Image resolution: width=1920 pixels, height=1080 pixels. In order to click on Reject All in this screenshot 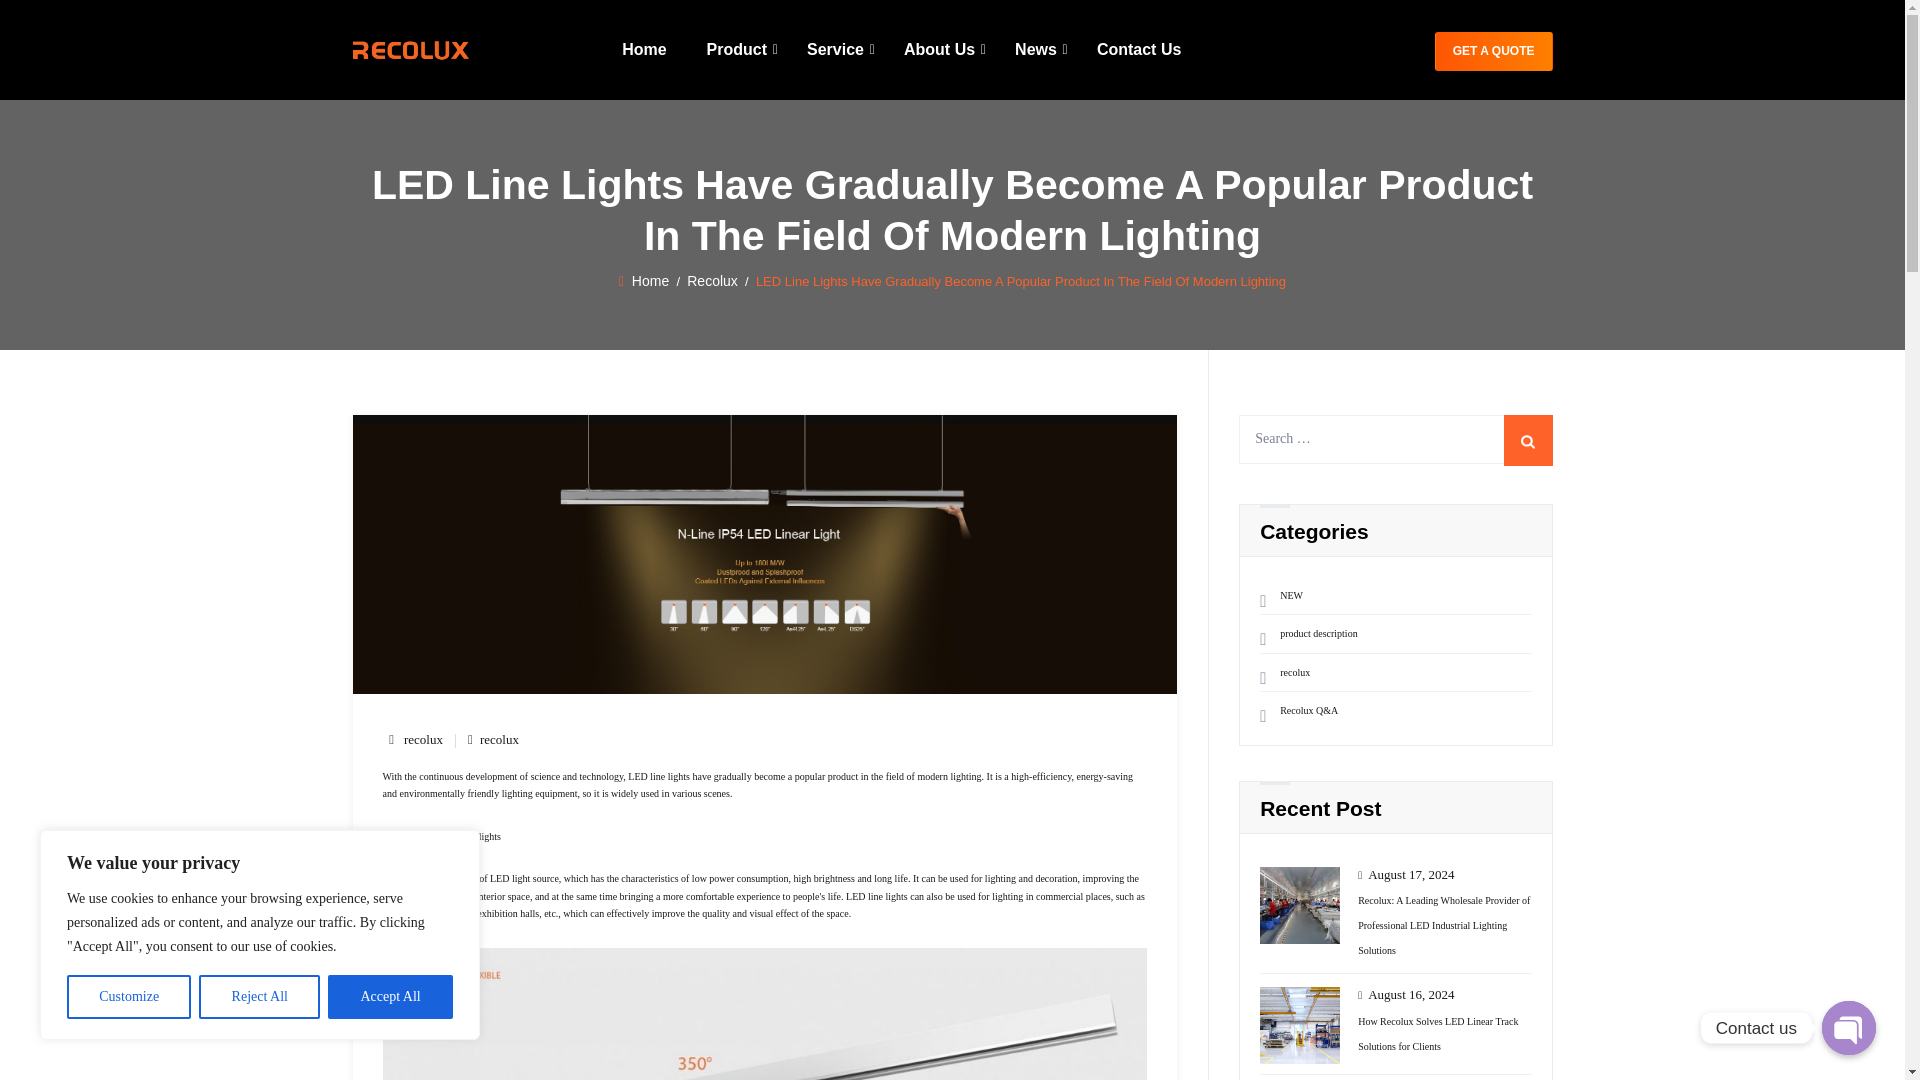, I will do `click(260, 997)`.